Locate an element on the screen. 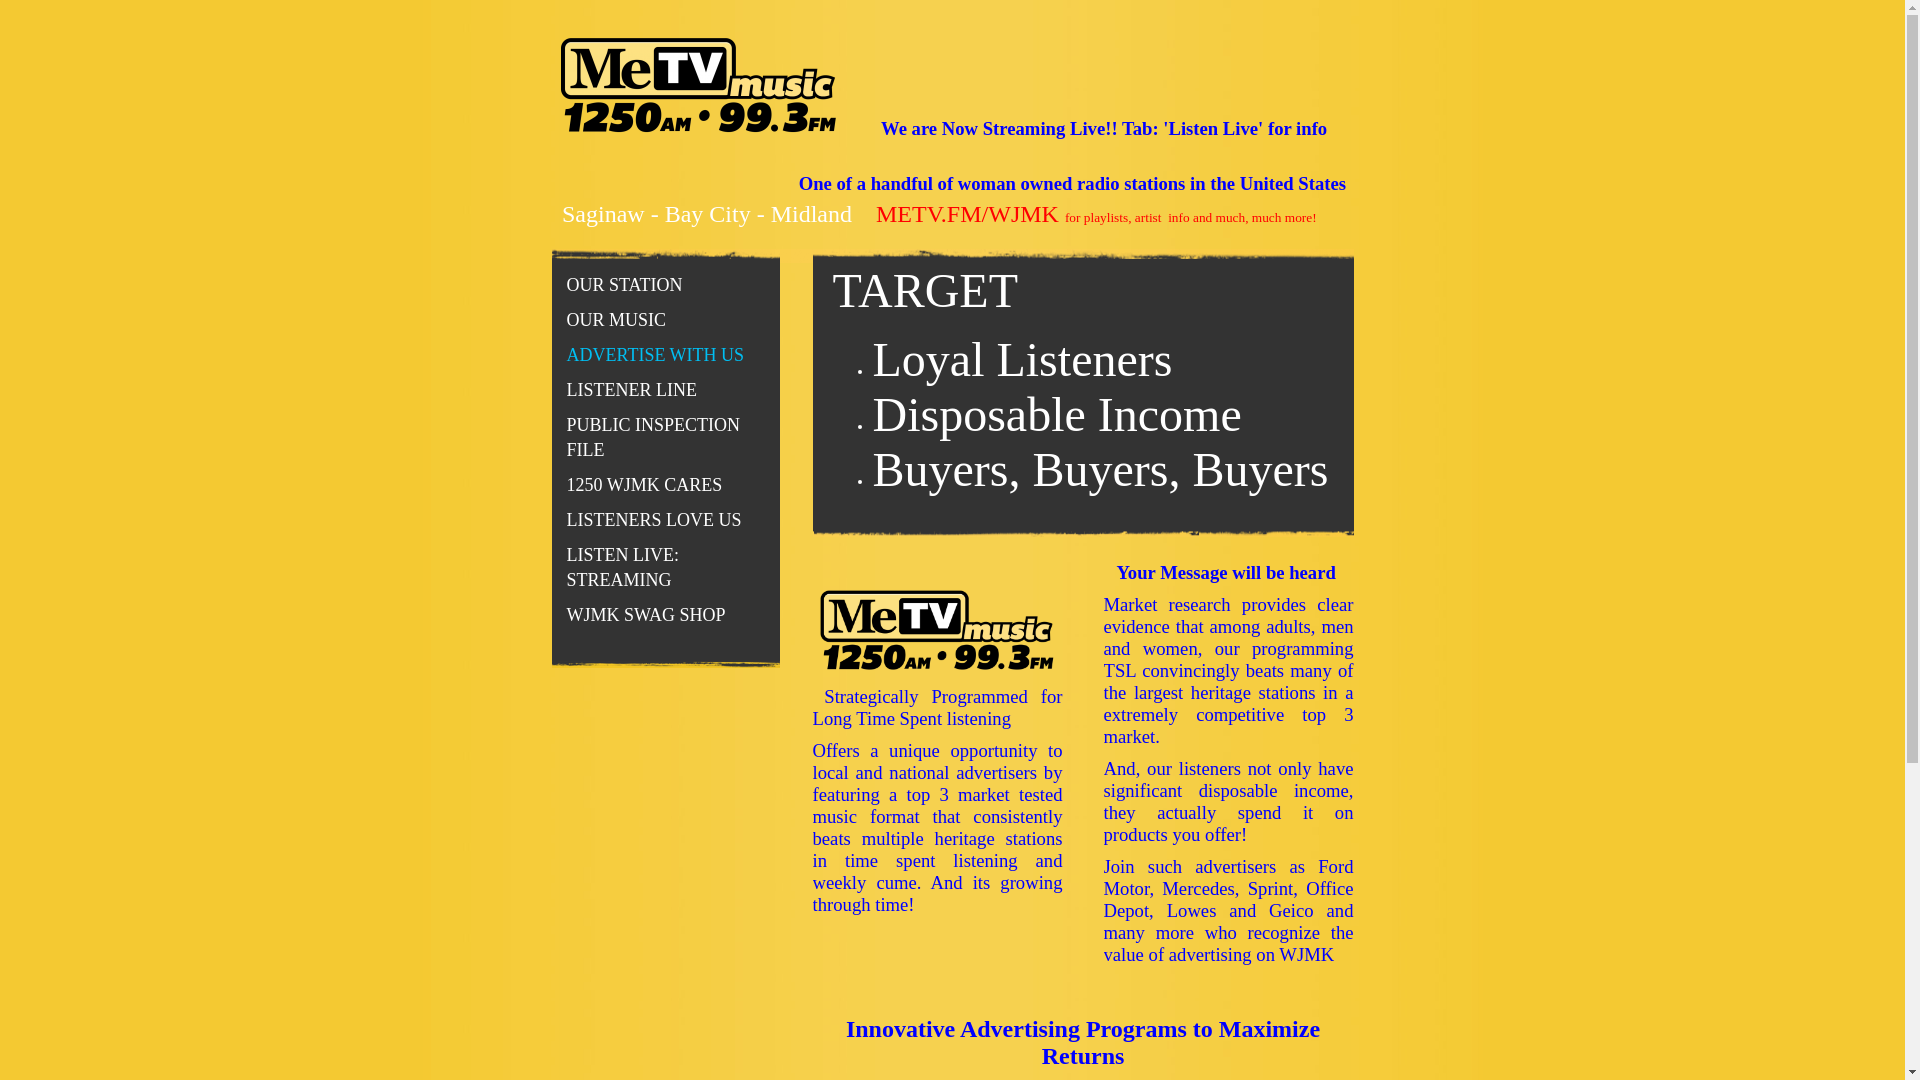 The image size is (1920, 1080). LISTENERS LOVE US is located at coordinates (666, 520).